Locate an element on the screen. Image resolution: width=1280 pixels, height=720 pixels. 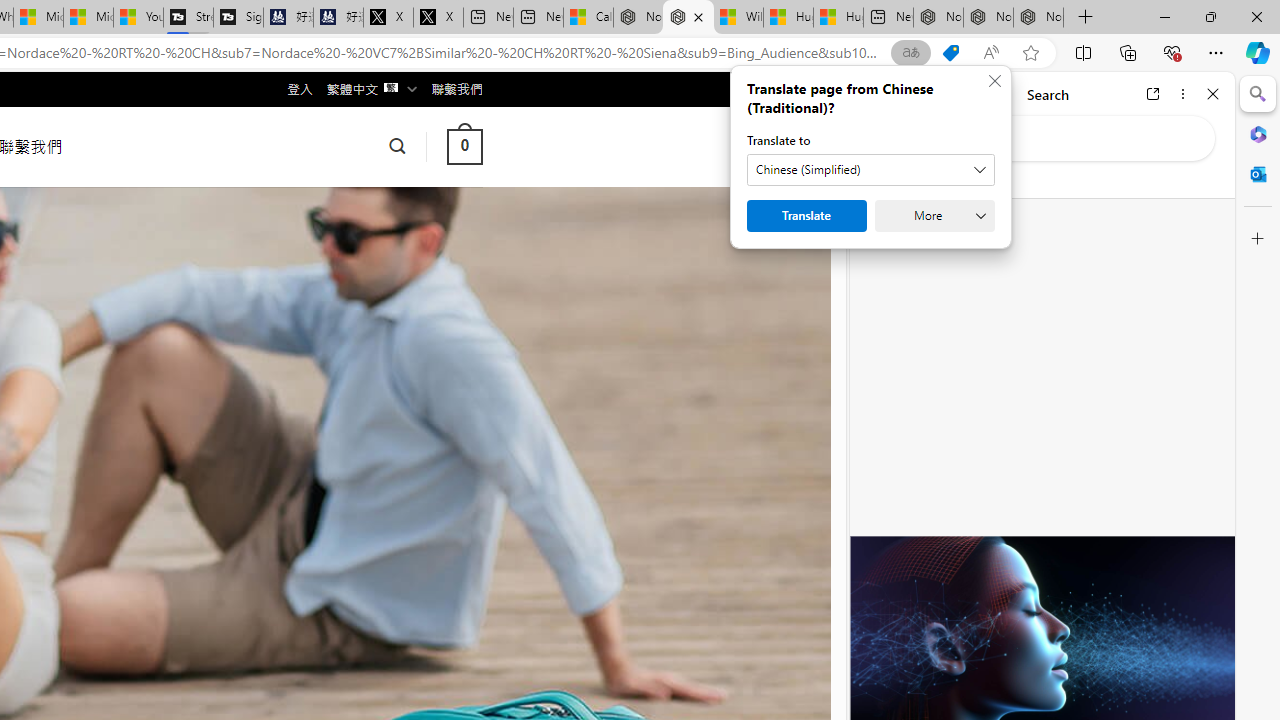
Microsoft Start Sports is located at coordinates (38, 18).